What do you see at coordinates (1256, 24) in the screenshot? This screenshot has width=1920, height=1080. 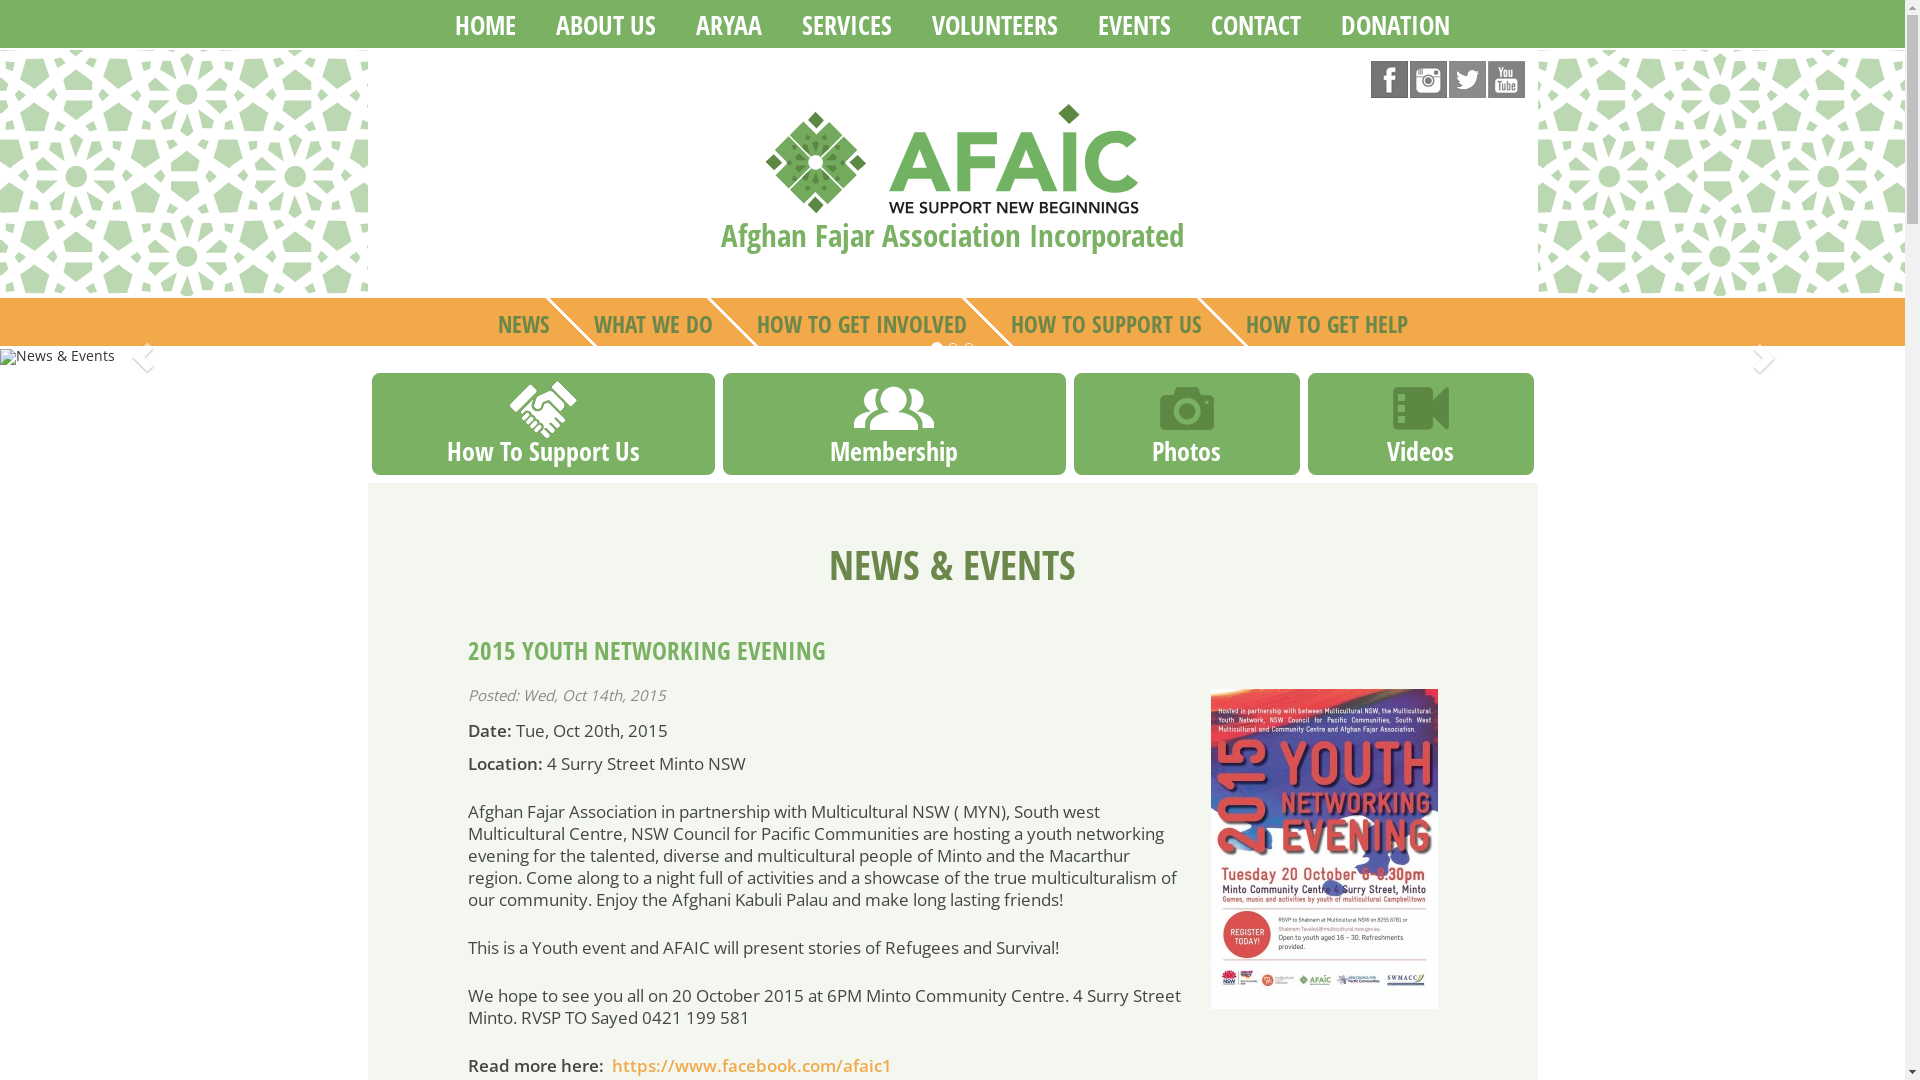 I see `CONTACT` at bounding box center [1256, 24].